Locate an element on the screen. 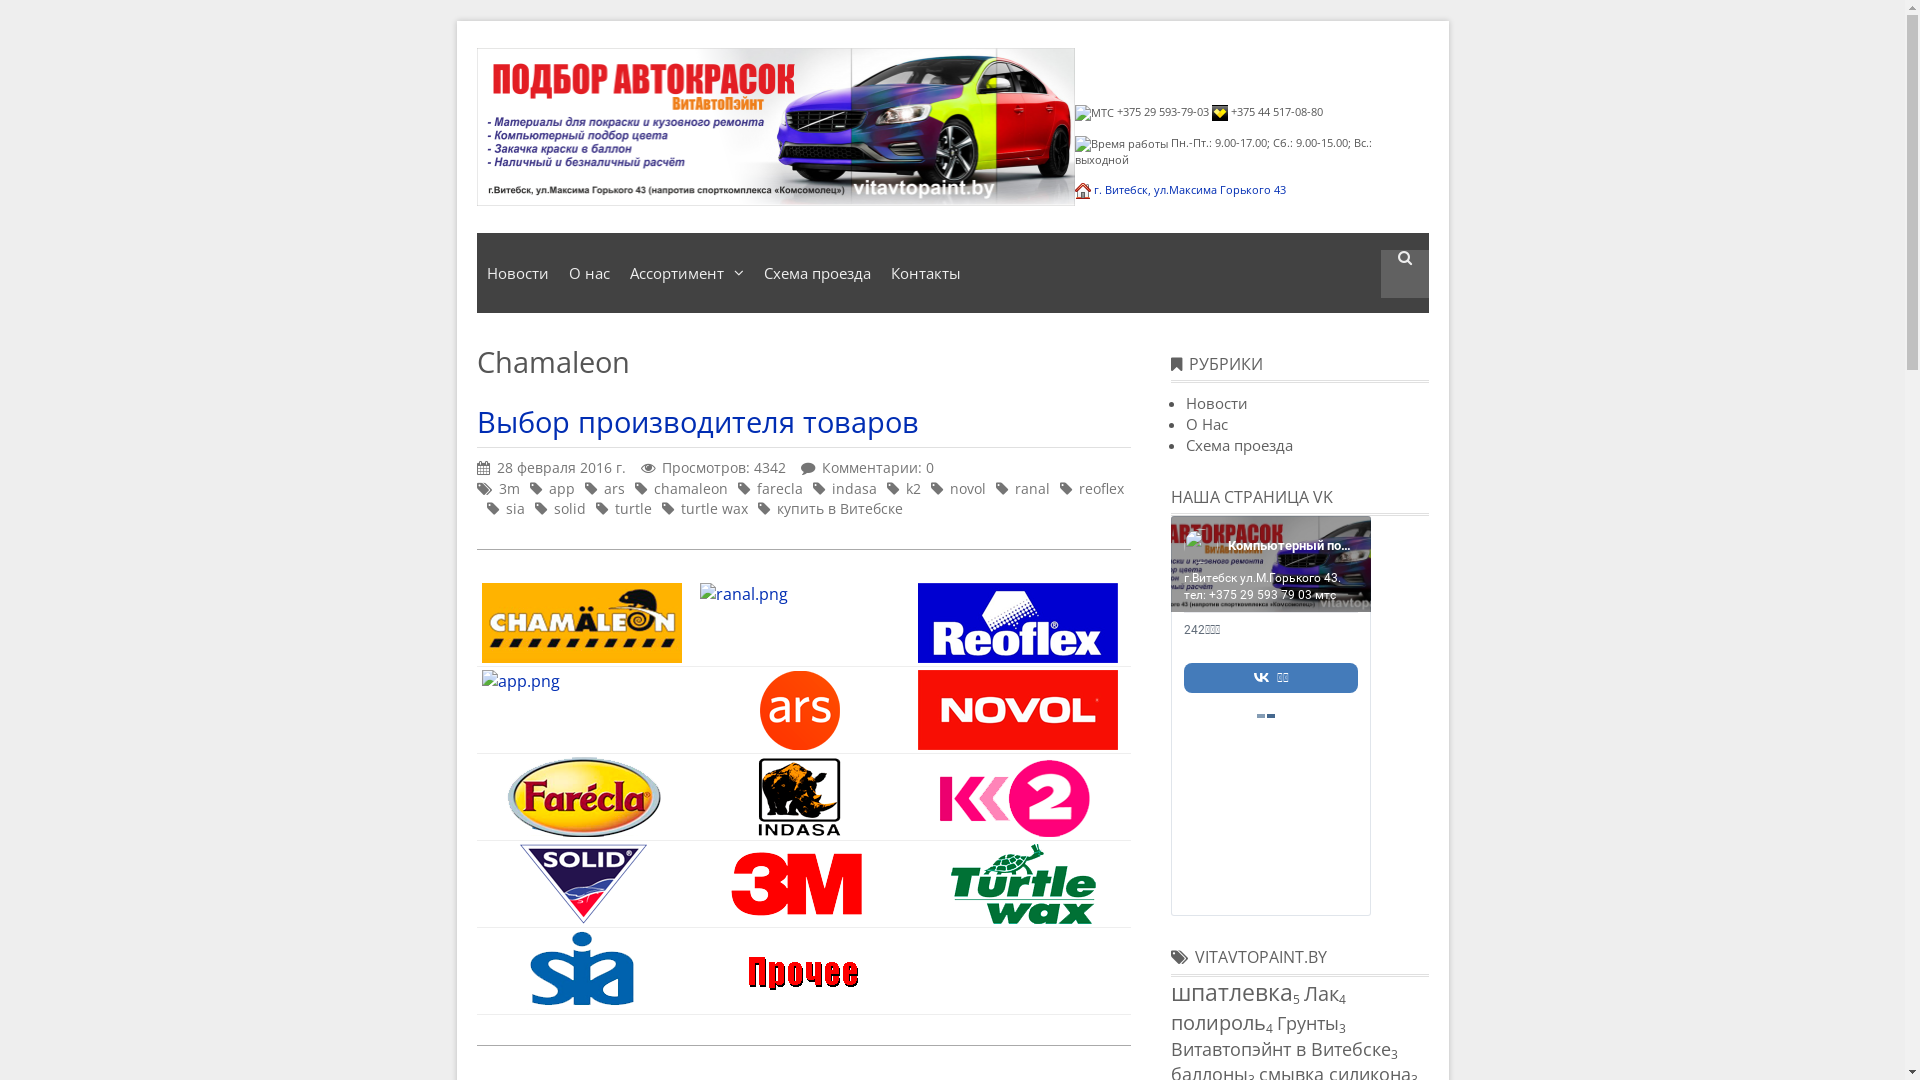 The height and width of the screenshot is (1080, 1920). ranal.png is located at coordinates (744, 594).